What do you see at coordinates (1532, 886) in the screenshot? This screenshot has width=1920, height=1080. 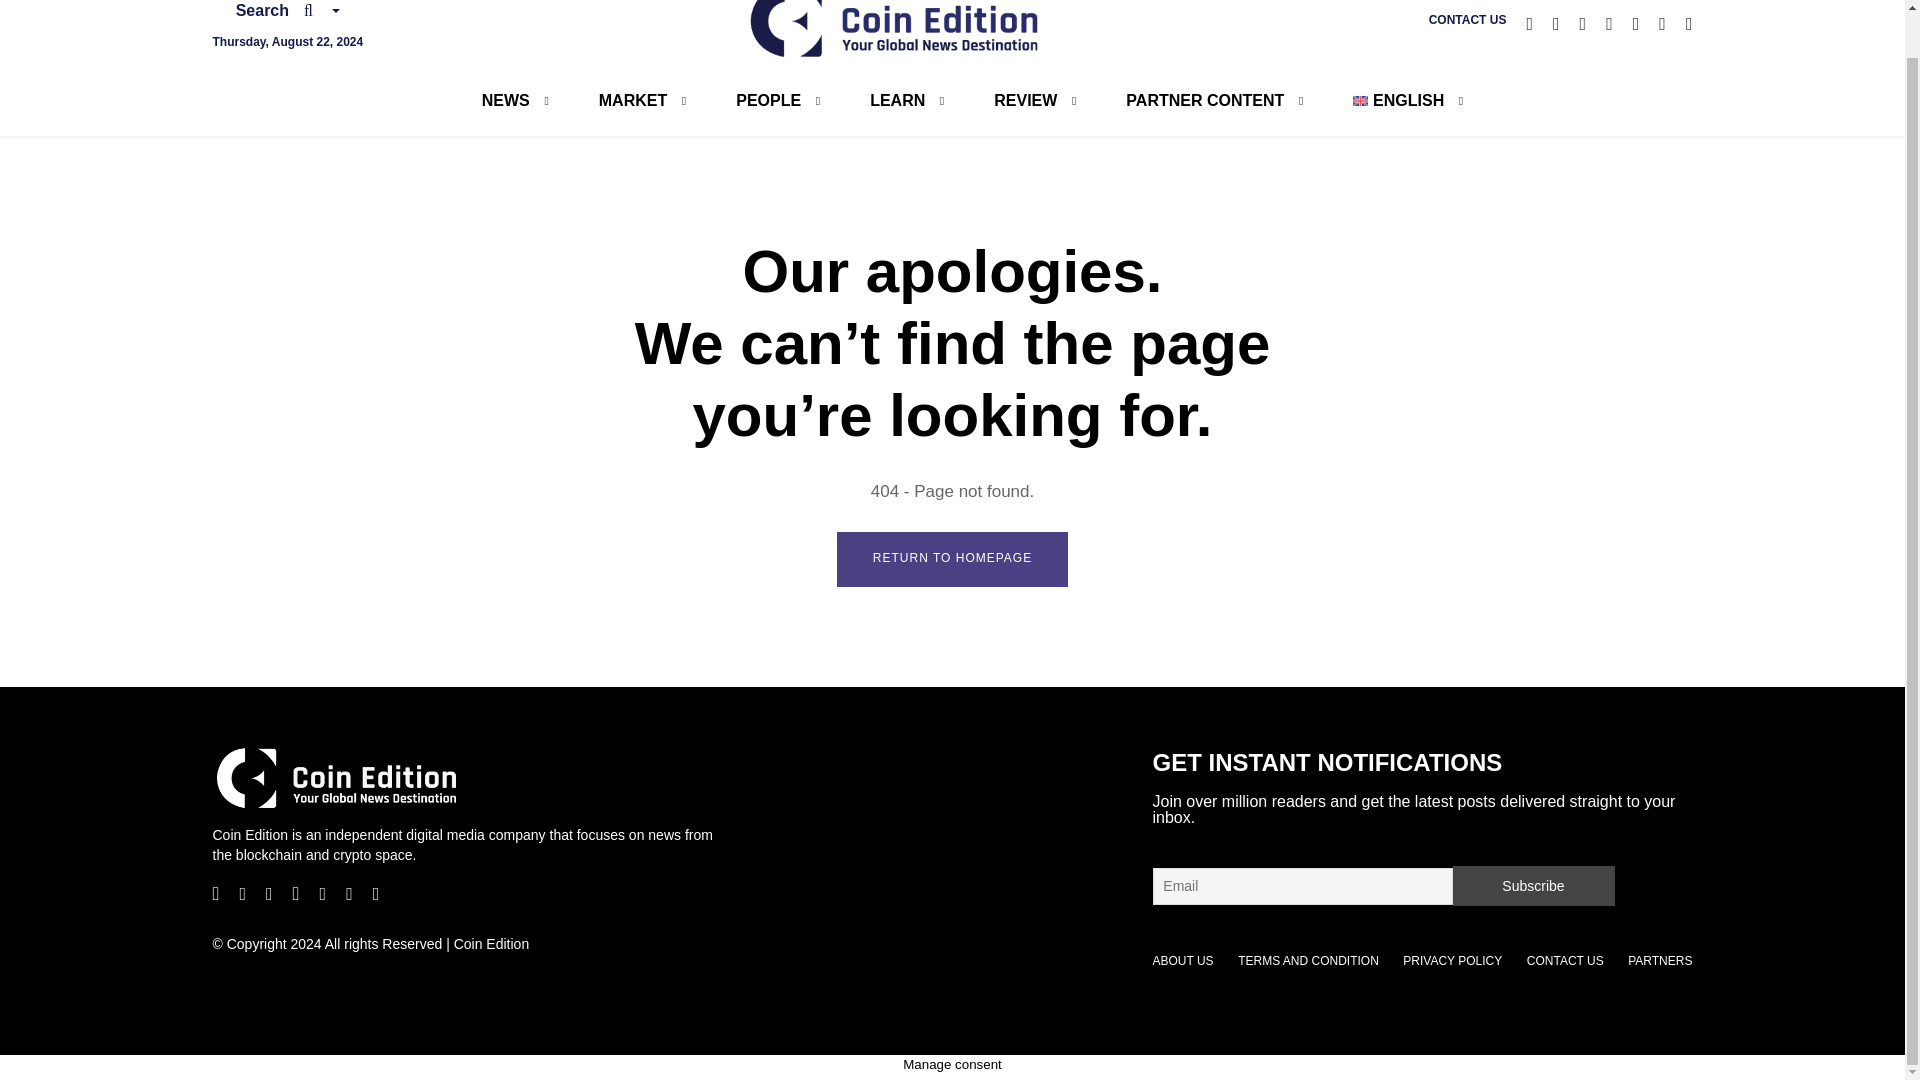 I see `Subscribe` at bounding box center [1532, 886].